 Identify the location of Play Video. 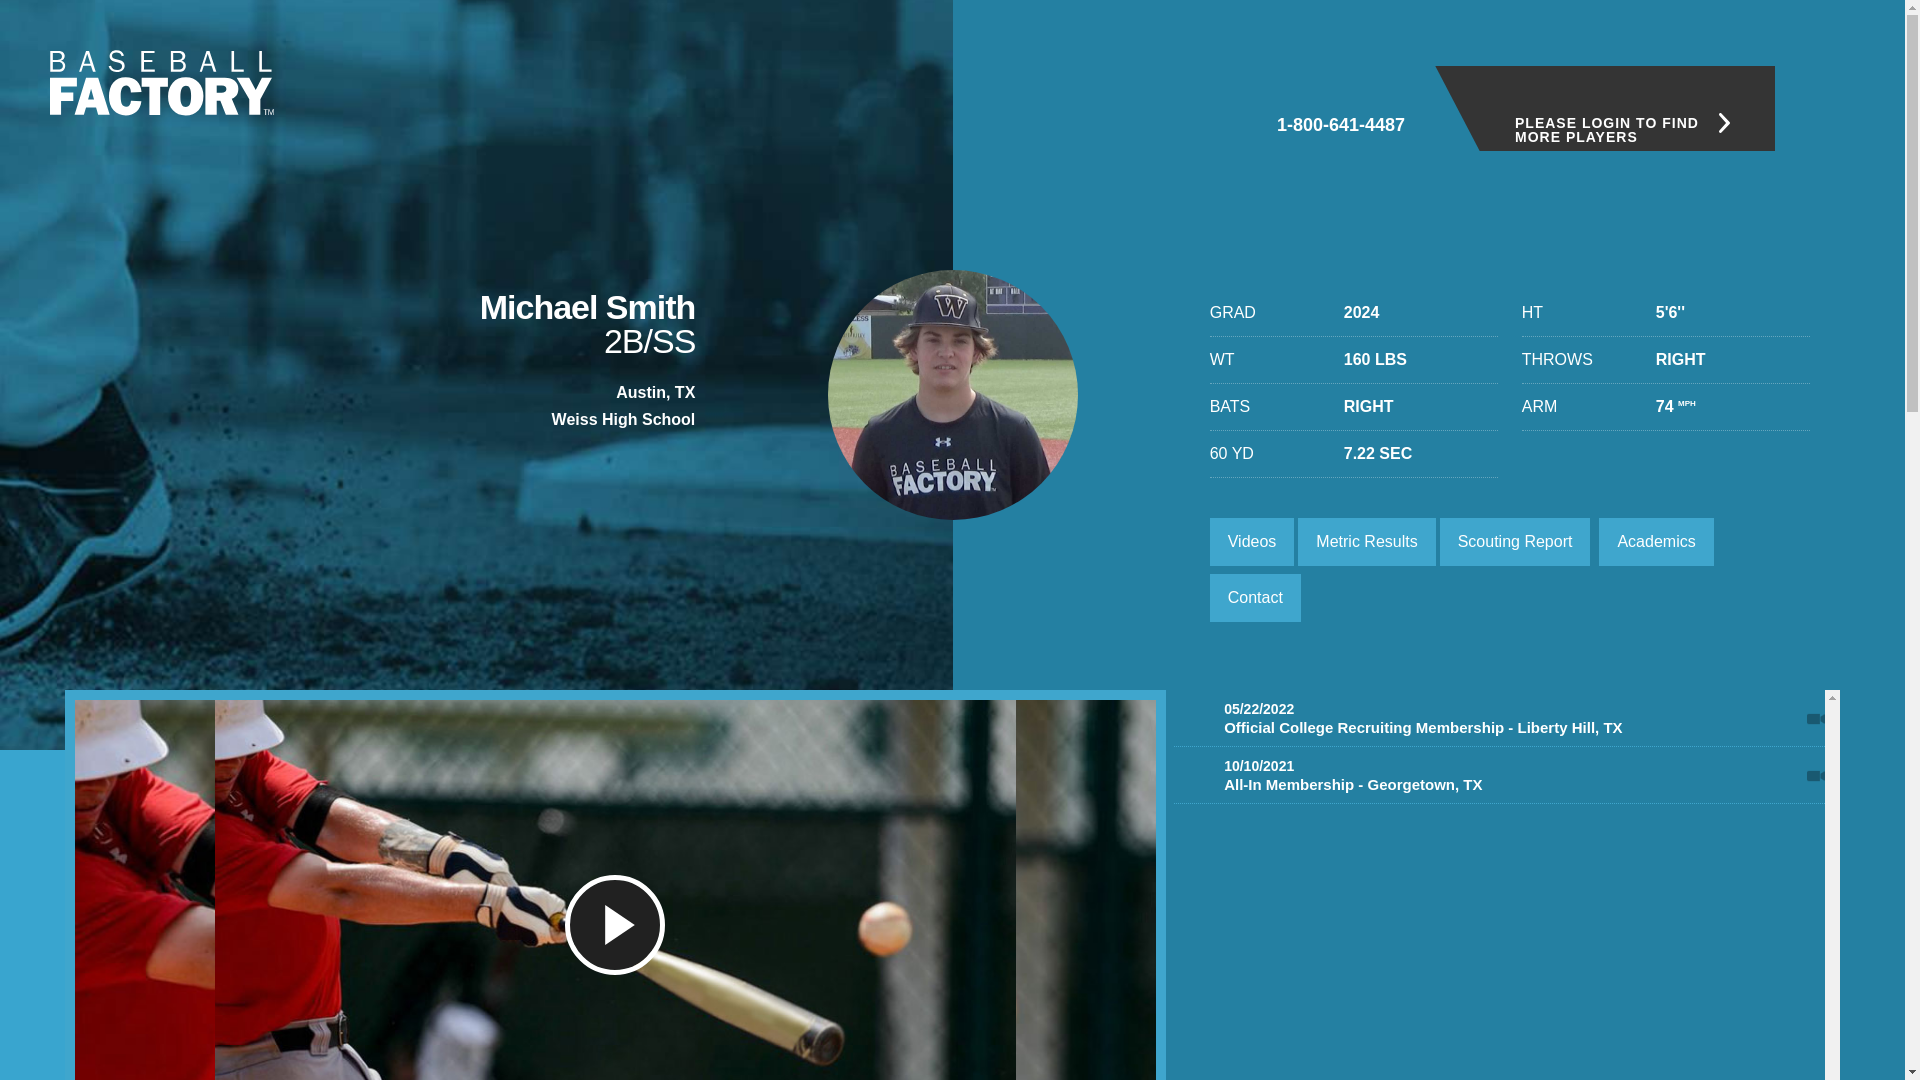
(1499, 778).